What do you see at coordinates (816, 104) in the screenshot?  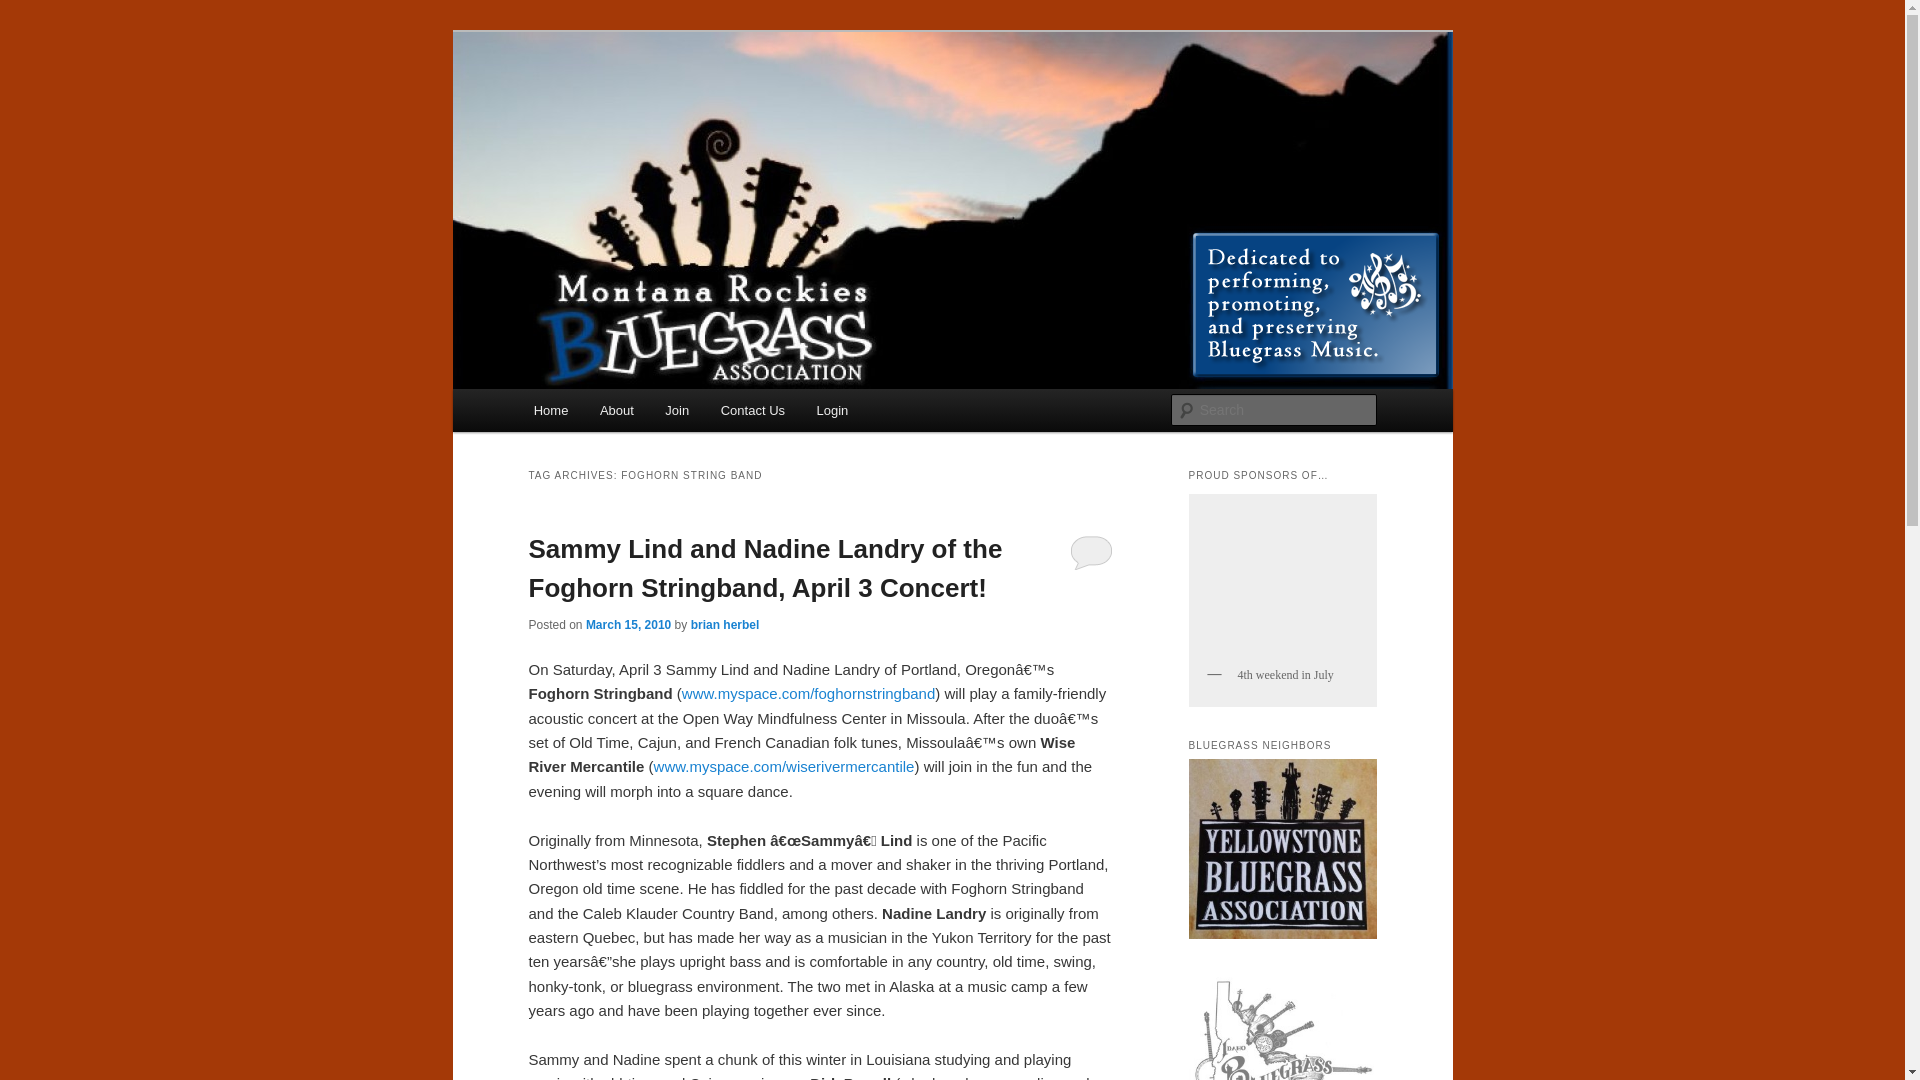 I see `Montana Rockies Bluegrass Association` at bounding box center [816, 104].